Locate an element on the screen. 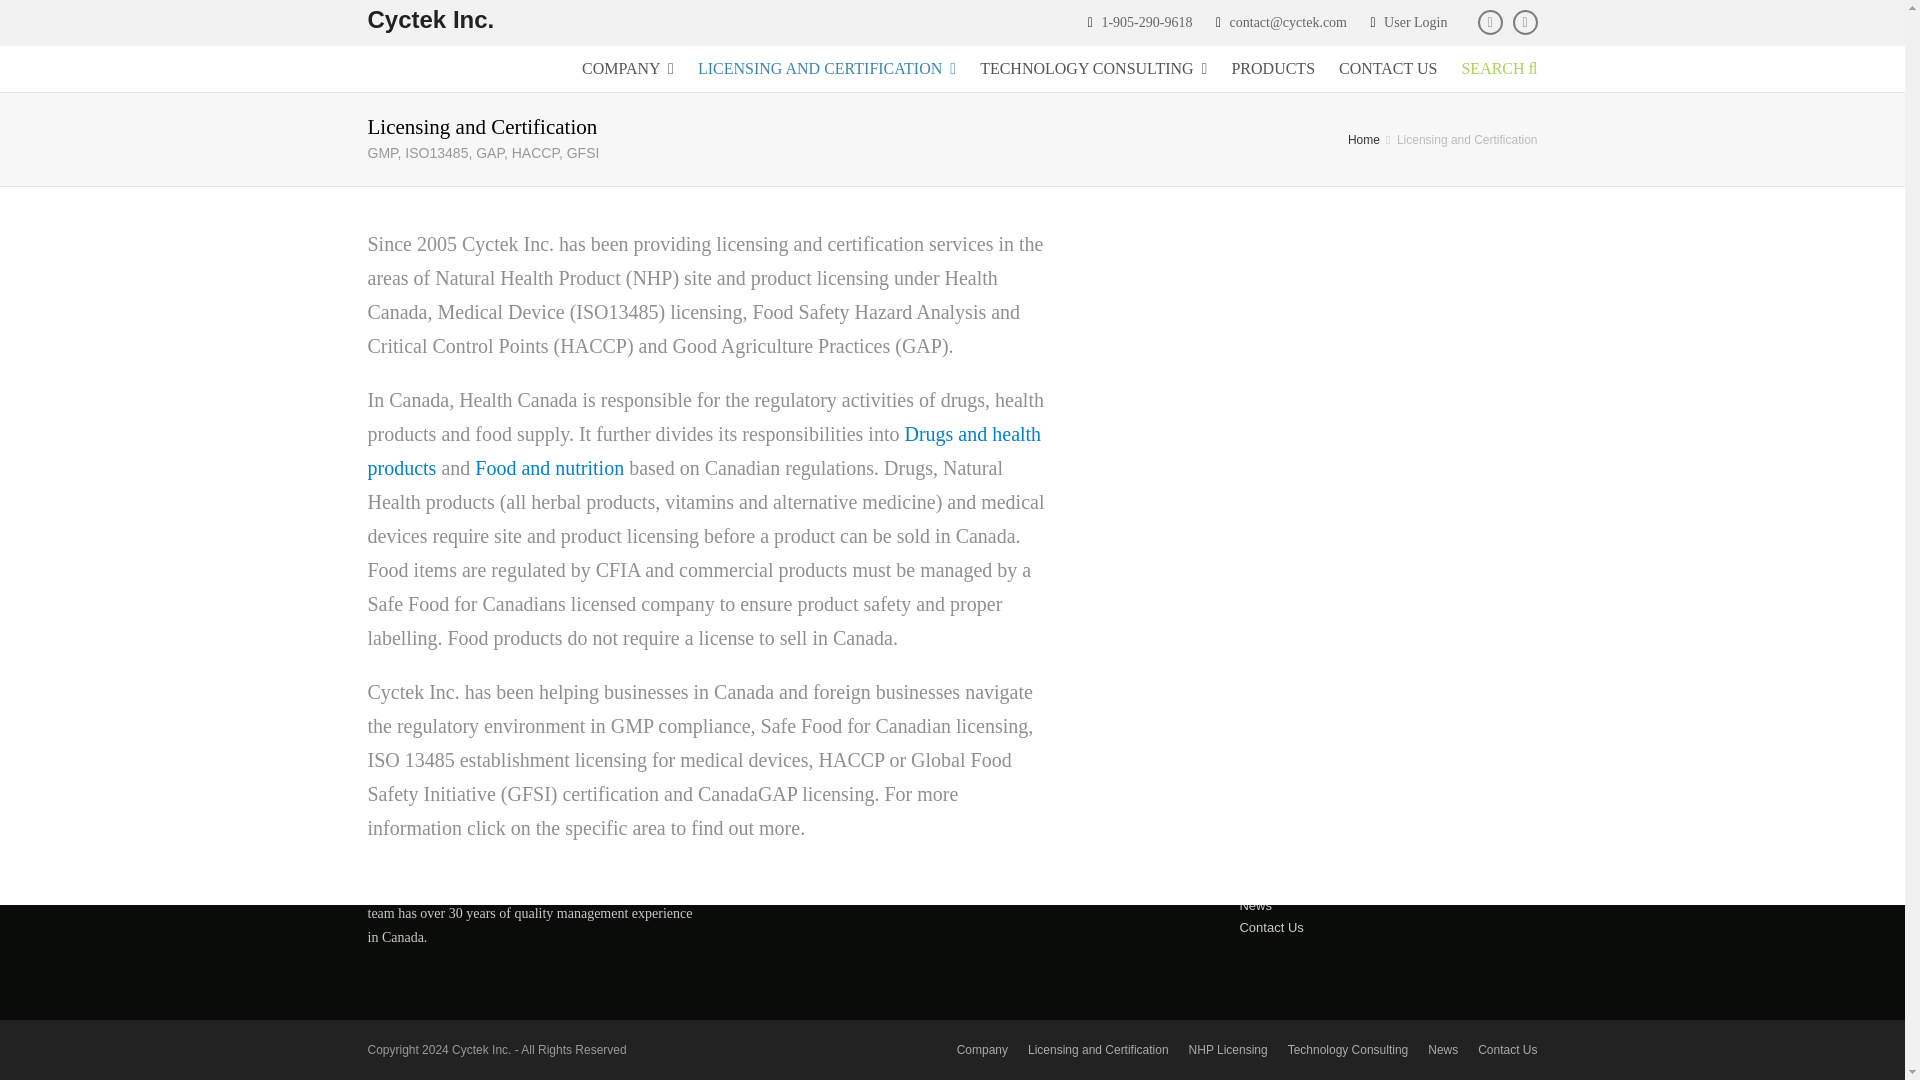  Cyctek Inc. is located at coordinates (432, 20).